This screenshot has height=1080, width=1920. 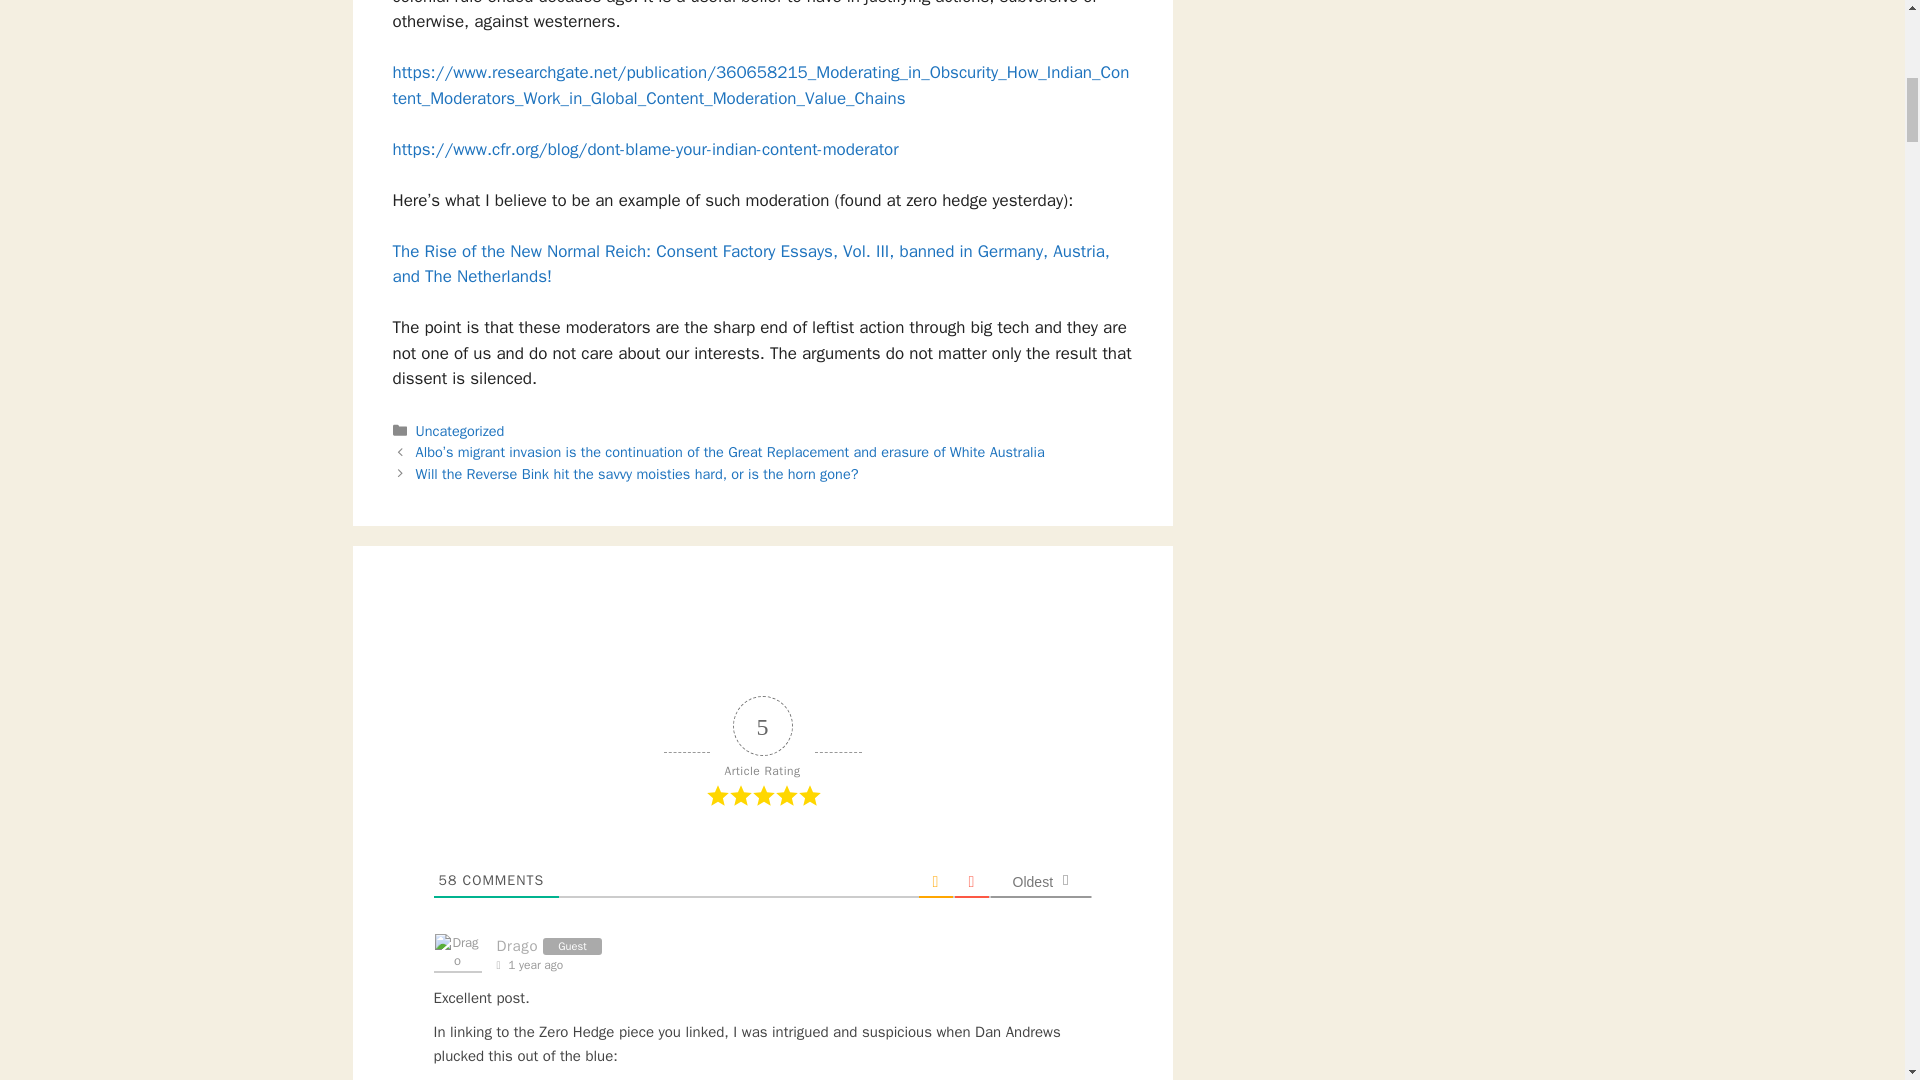 I want to click on 58, so click(x=446, y=880).